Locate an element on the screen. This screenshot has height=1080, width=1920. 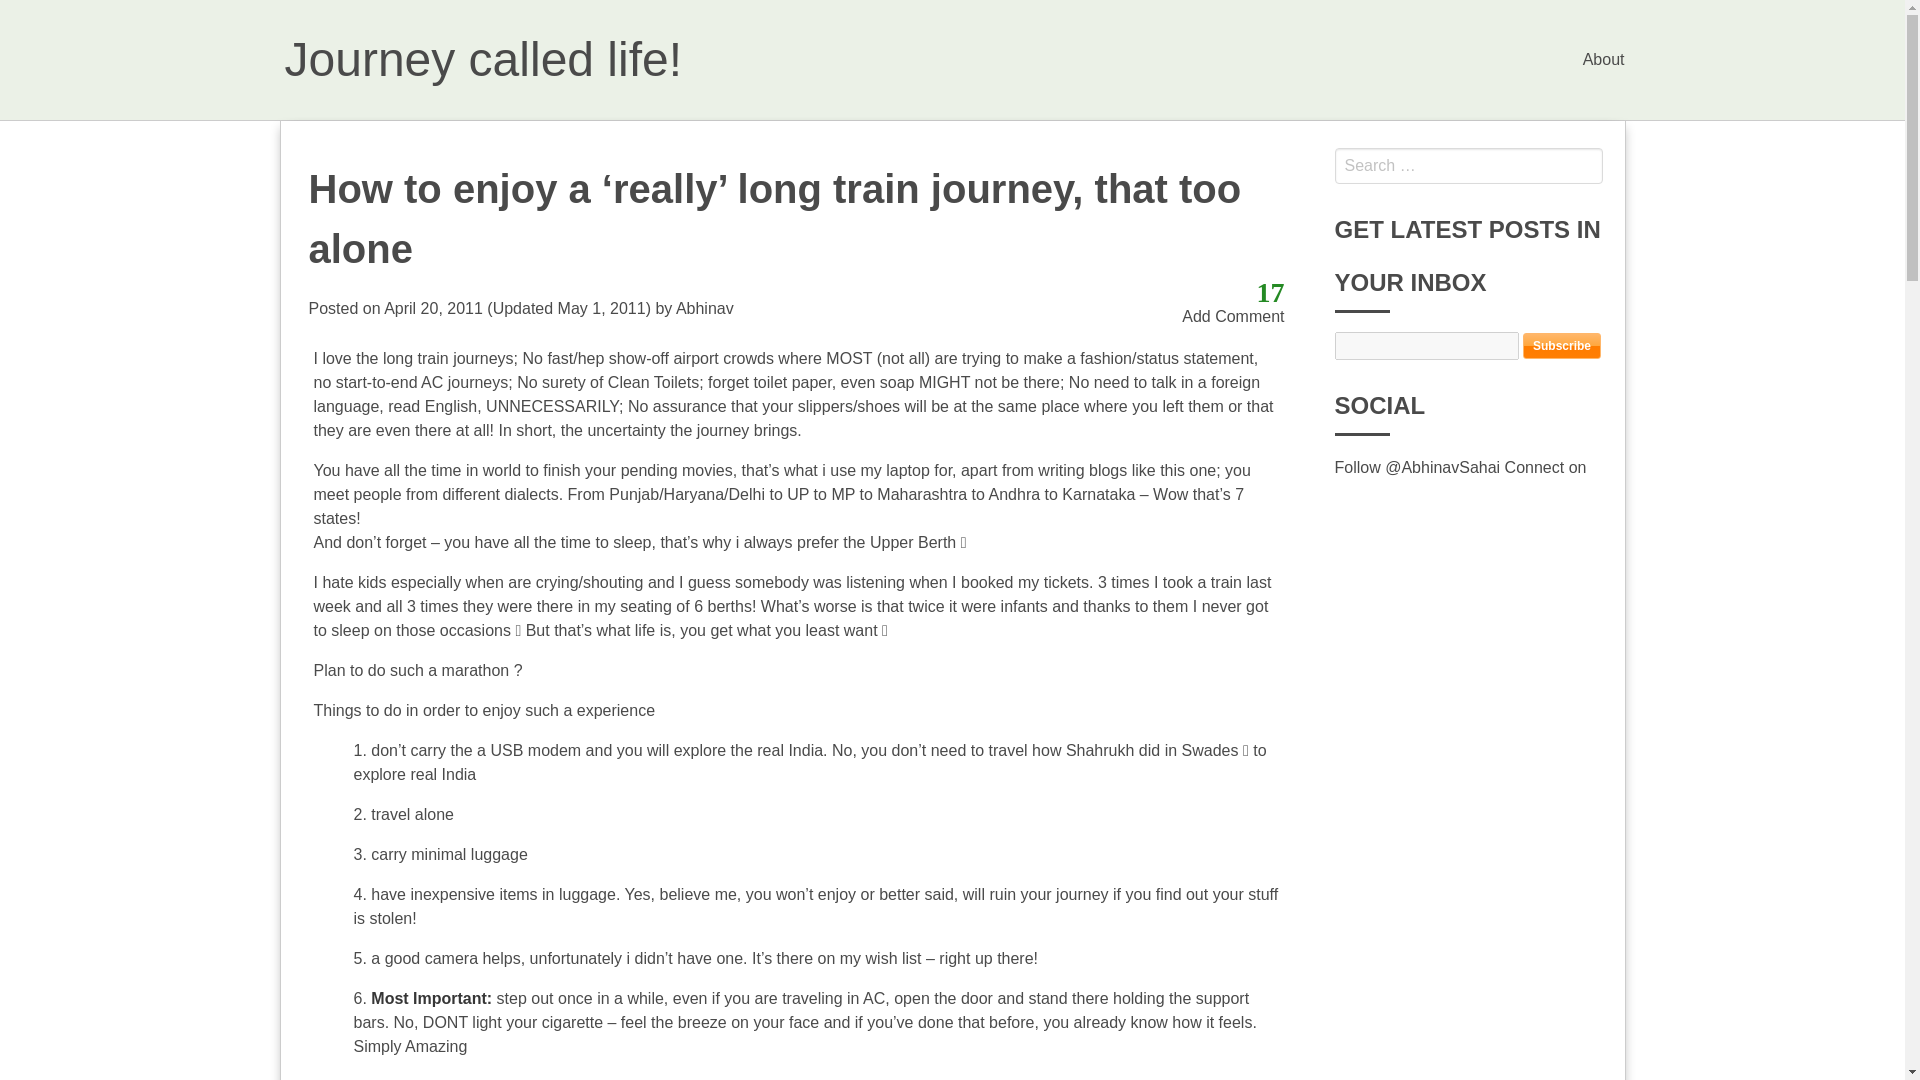
17 is located at coordinates (1270, 292).